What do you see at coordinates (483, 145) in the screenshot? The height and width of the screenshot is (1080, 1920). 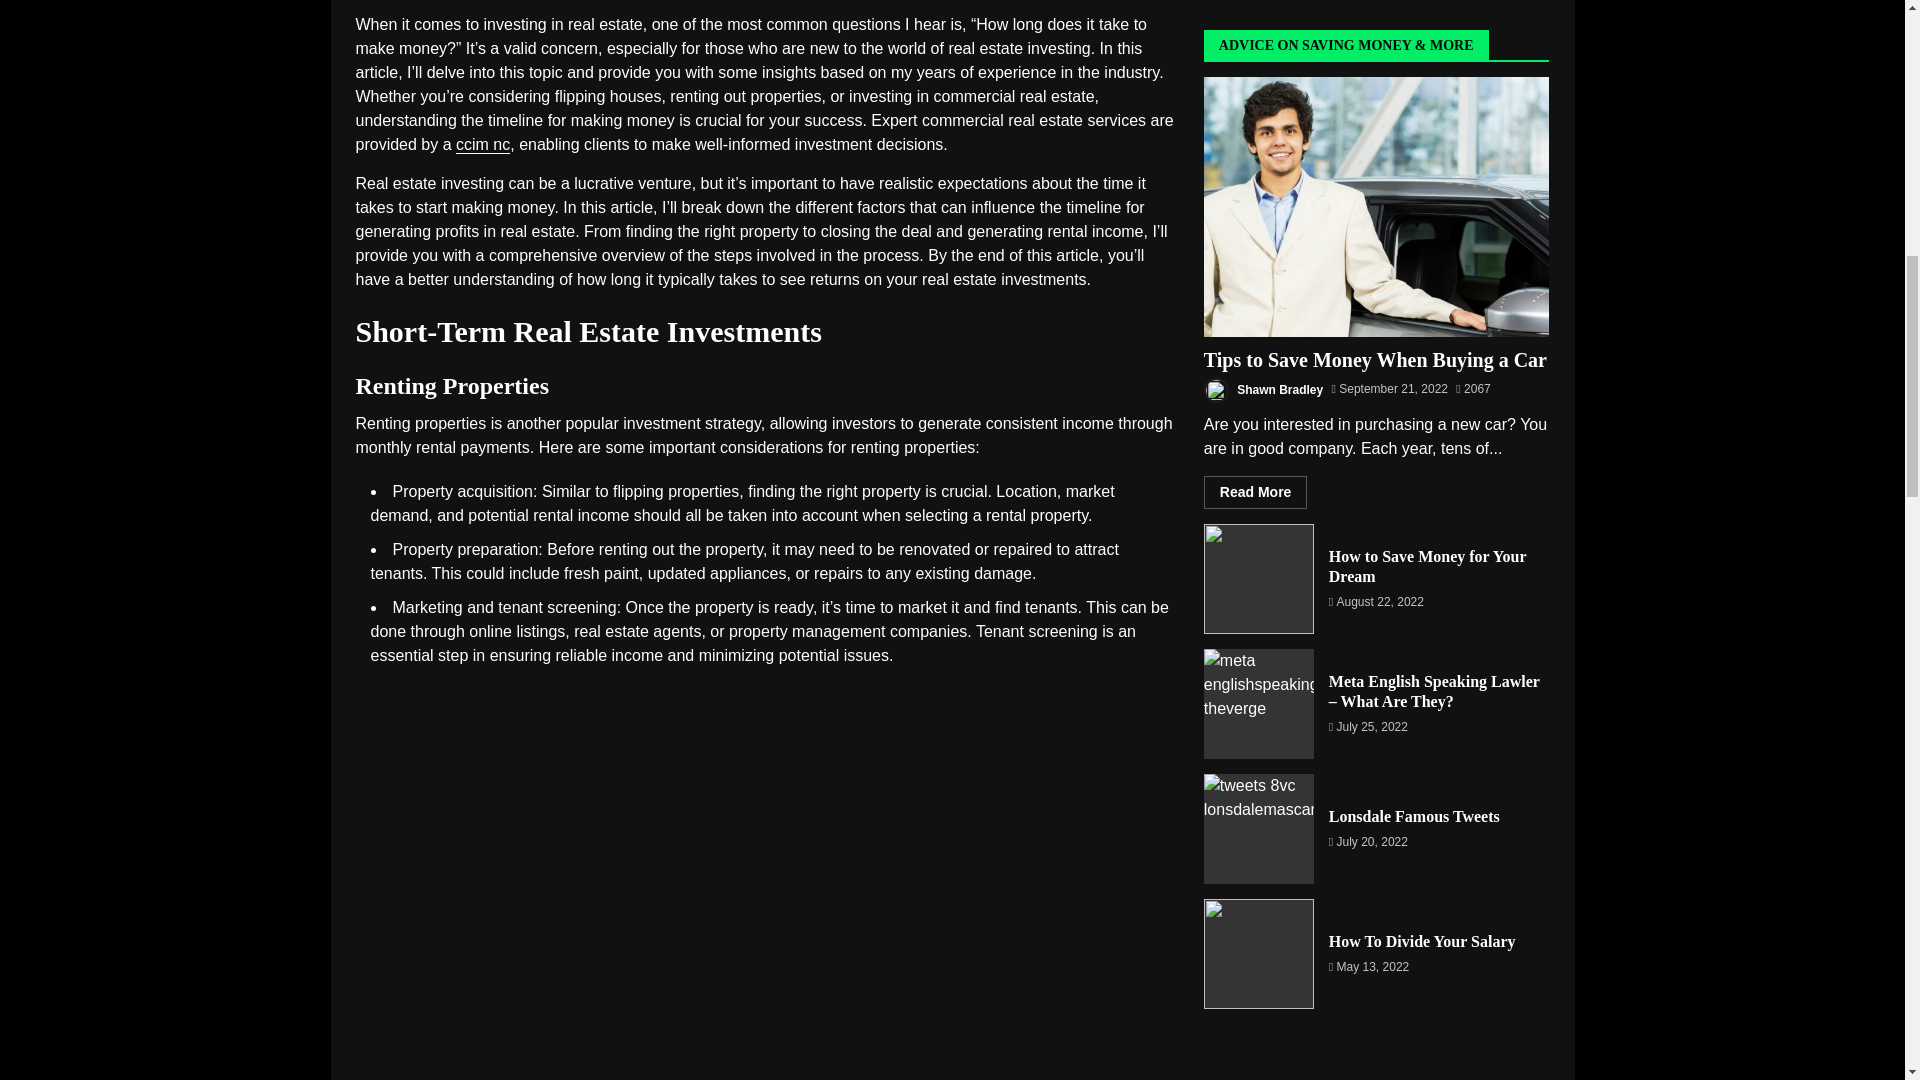 I see `ccim nc` at bounding box center [483, 145].